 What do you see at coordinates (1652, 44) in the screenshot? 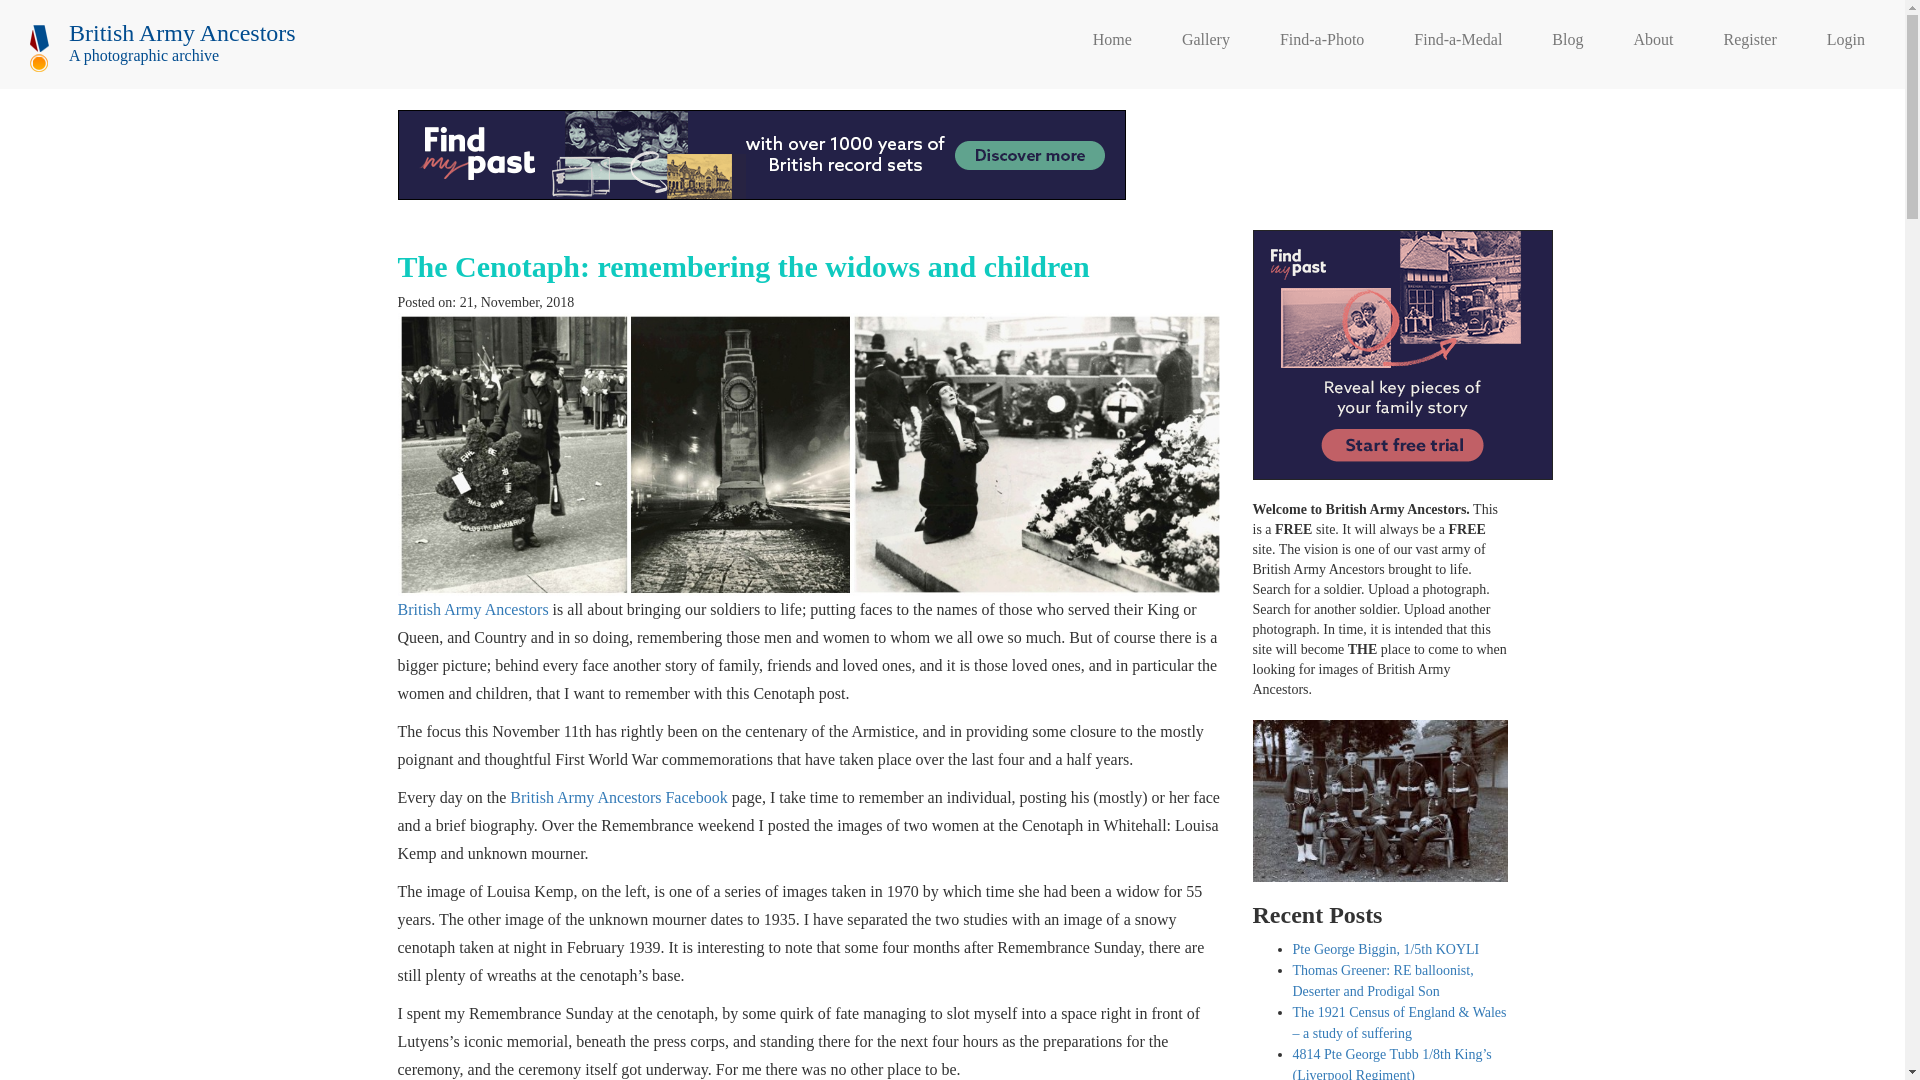
I see `About` at bounding box center [1652, 44].